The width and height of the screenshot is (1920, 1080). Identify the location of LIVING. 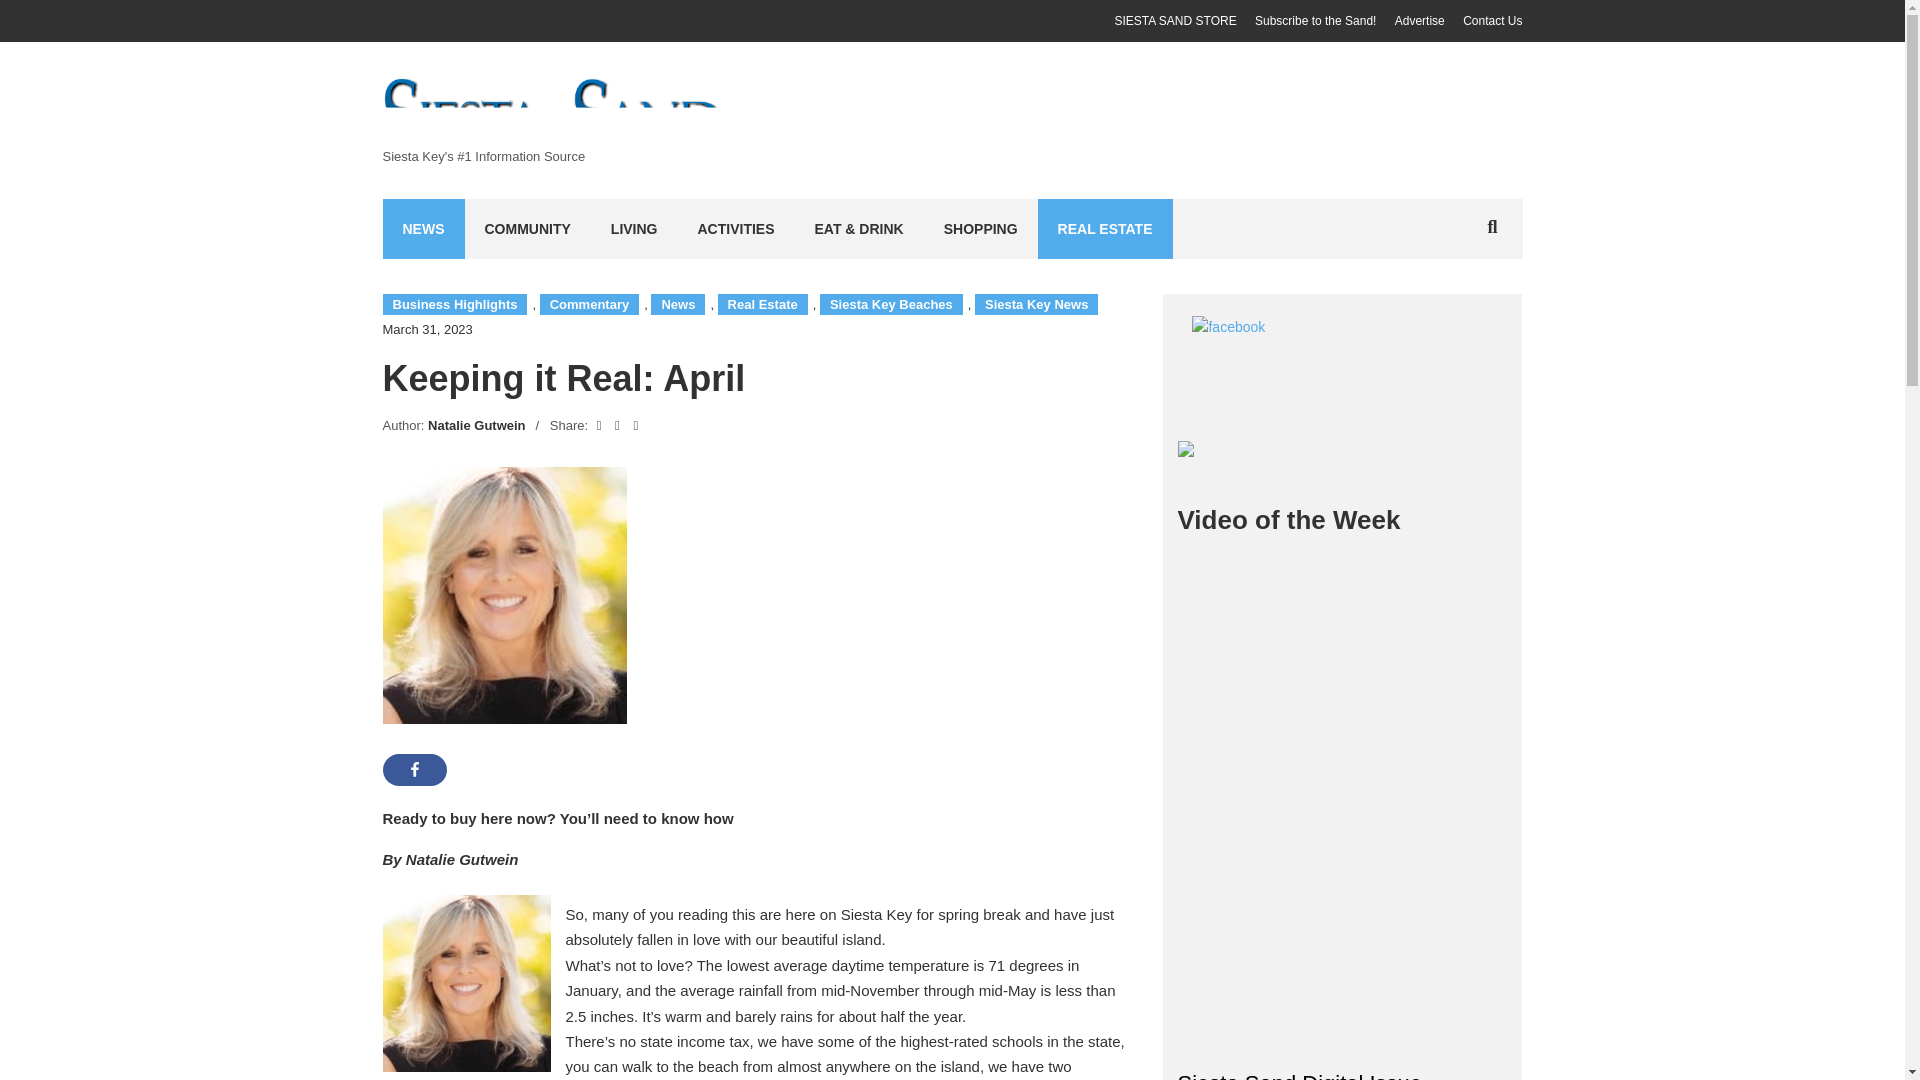
(634, 228).